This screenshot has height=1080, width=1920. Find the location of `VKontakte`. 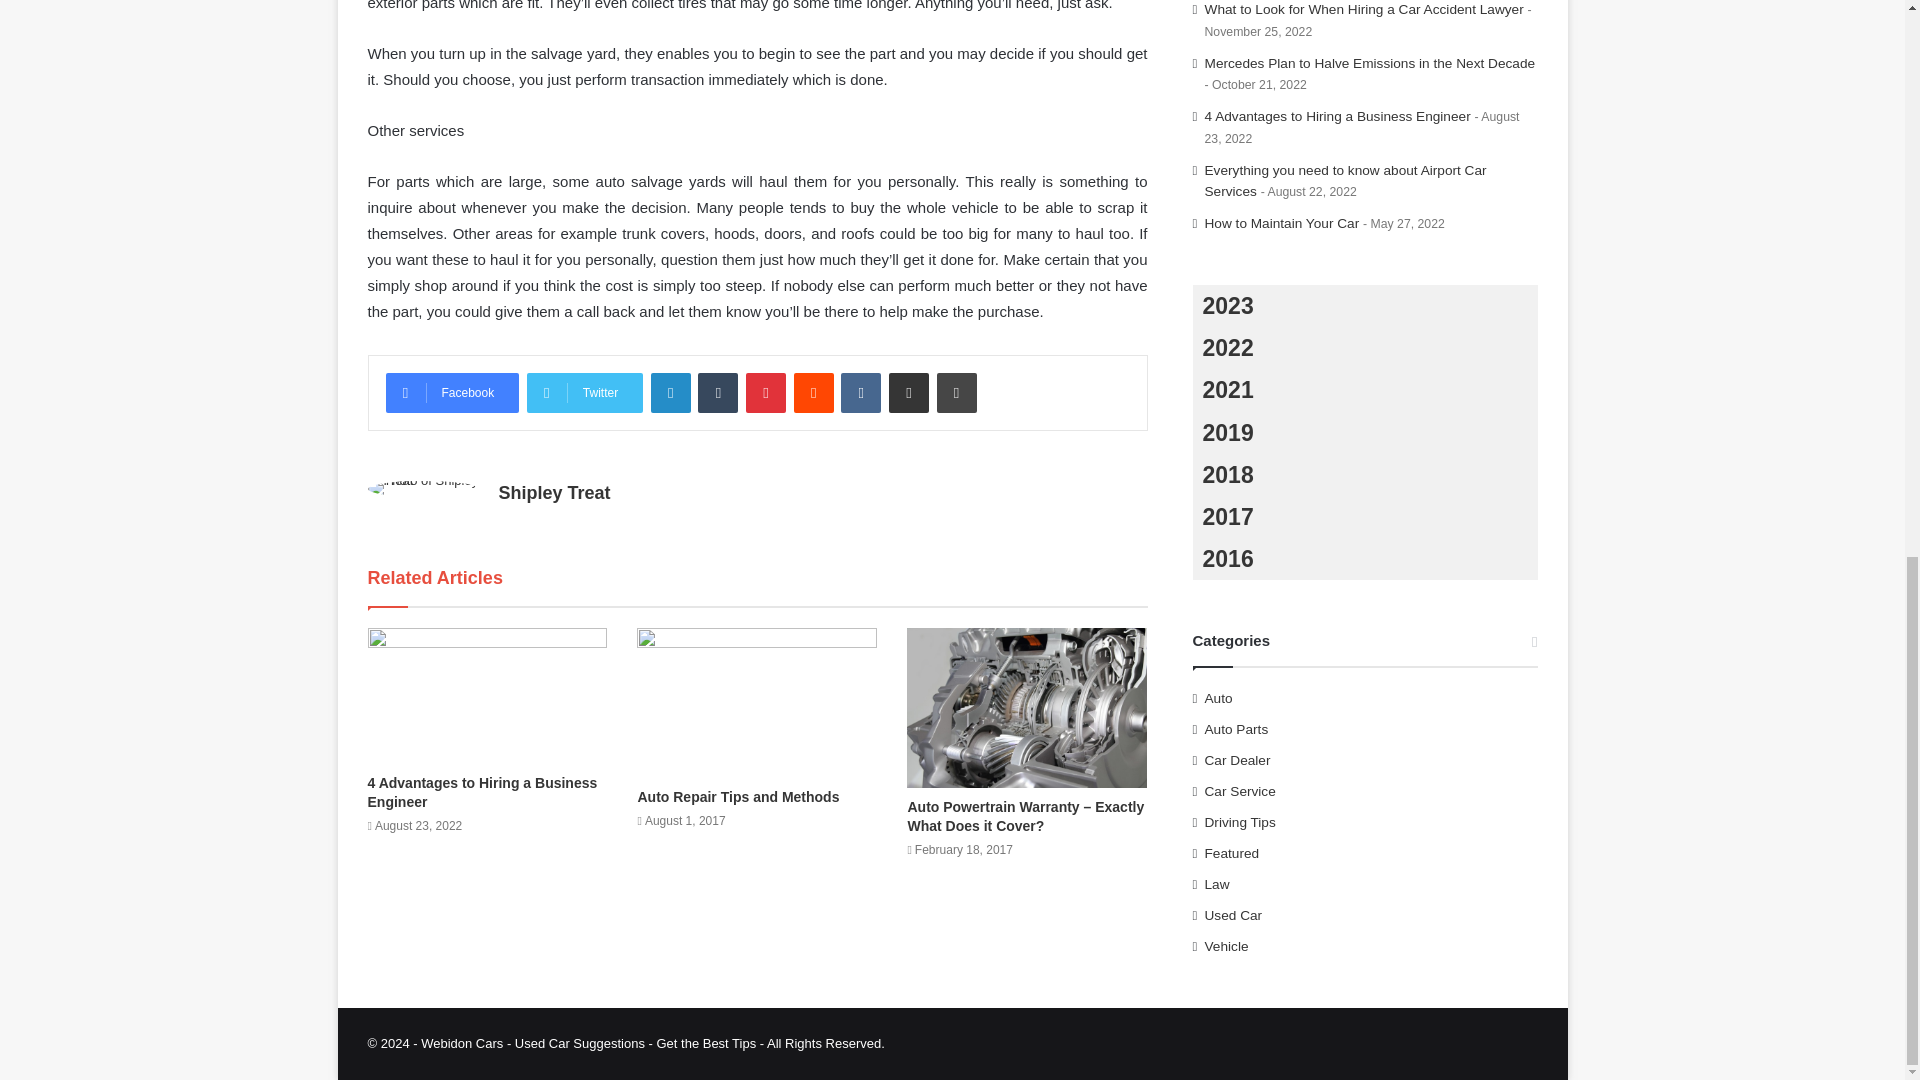

VKontakte is located at coordinates (860, 392).